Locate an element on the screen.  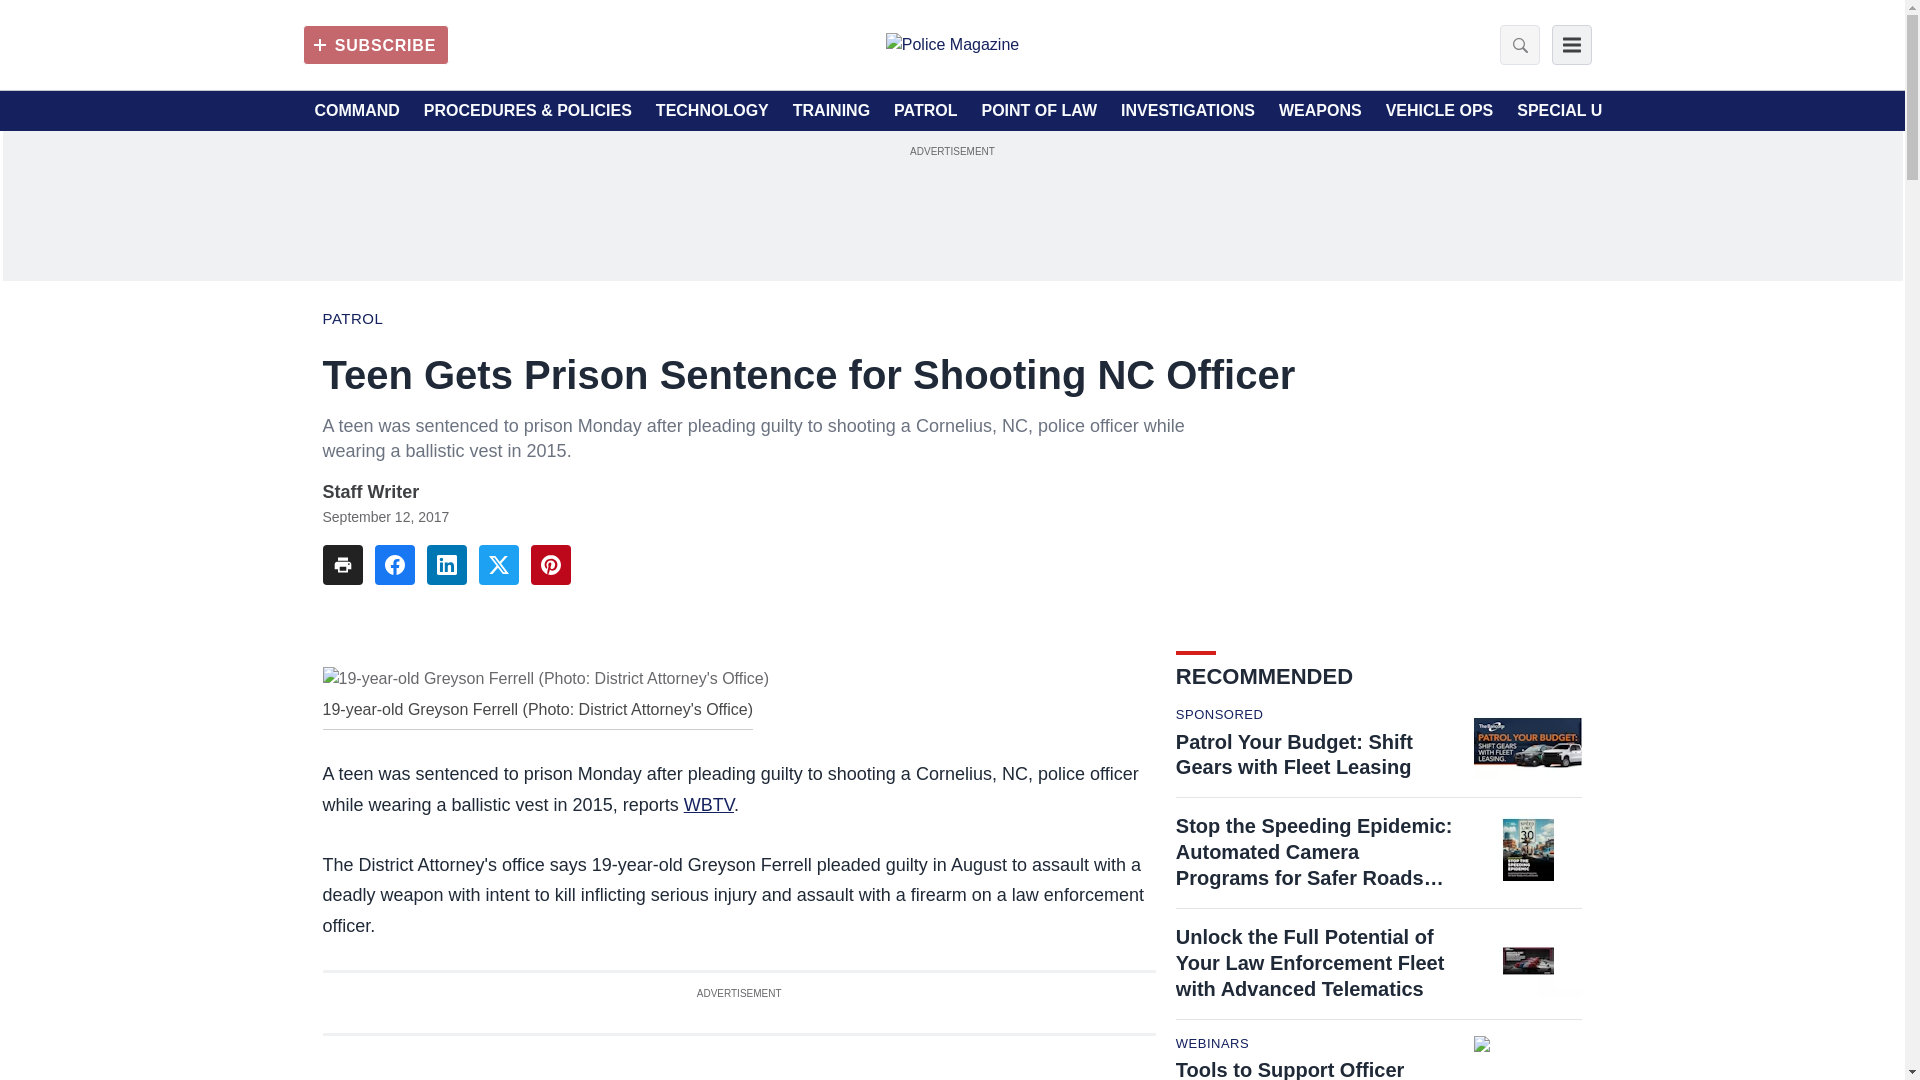
TECHNOLOGY is located at coordinates (712, 111).